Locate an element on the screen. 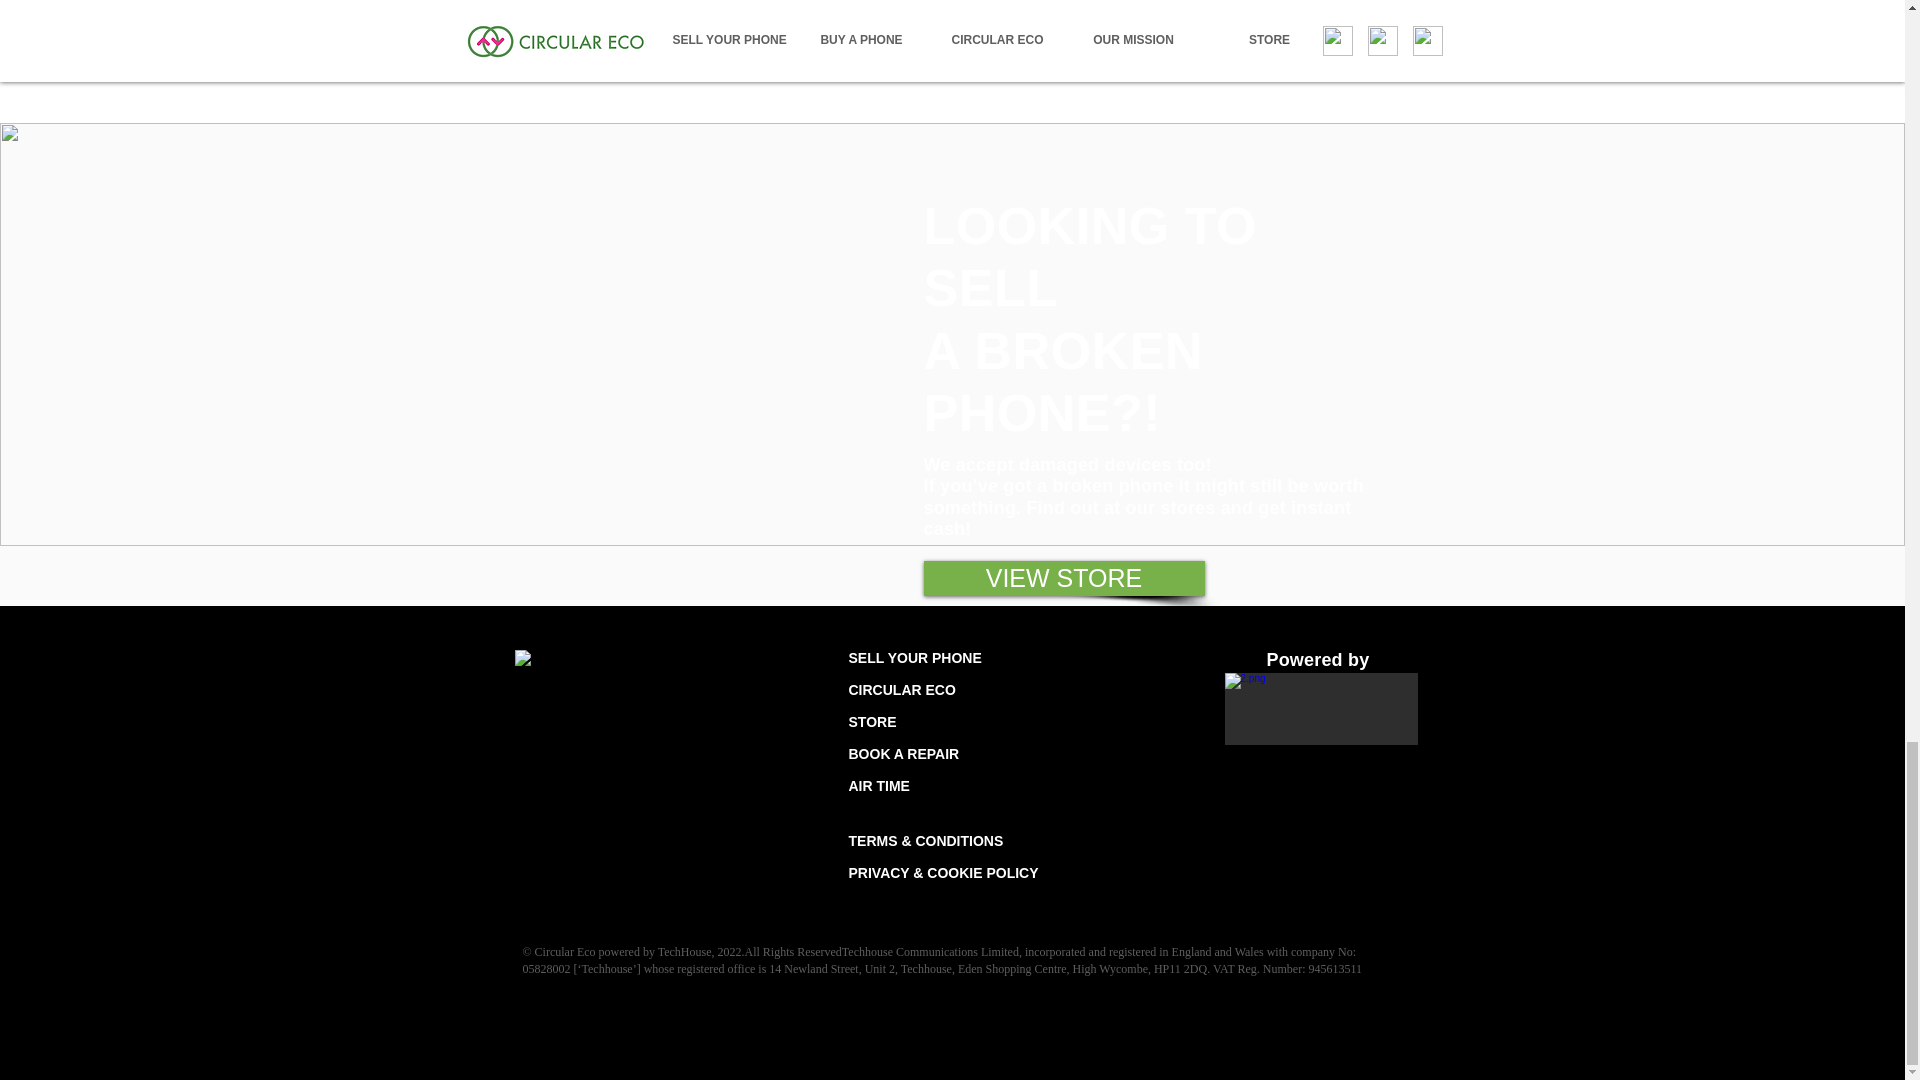  SELL YOUR PHONE is located at coordinates (914, 658).